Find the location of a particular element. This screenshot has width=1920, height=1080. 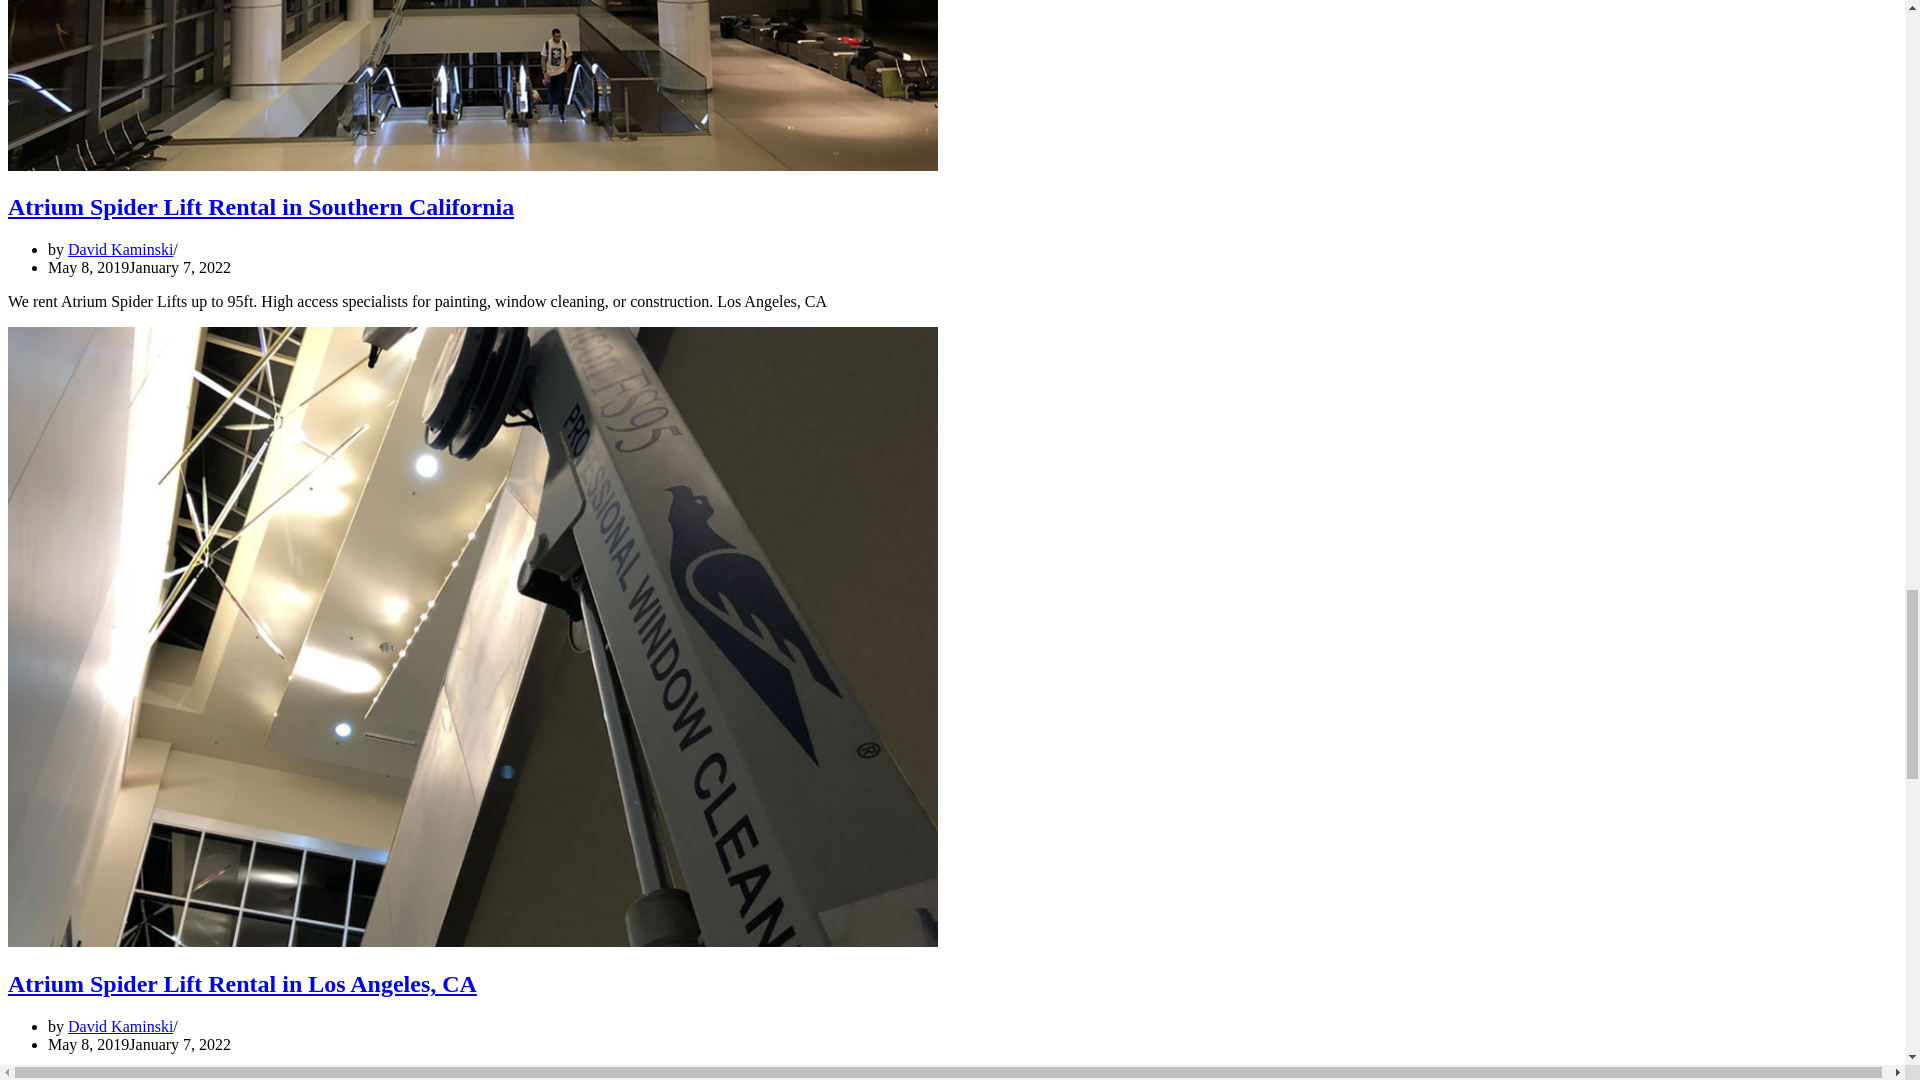

Posts by David Kaminski is located at coordinates (120, 249).